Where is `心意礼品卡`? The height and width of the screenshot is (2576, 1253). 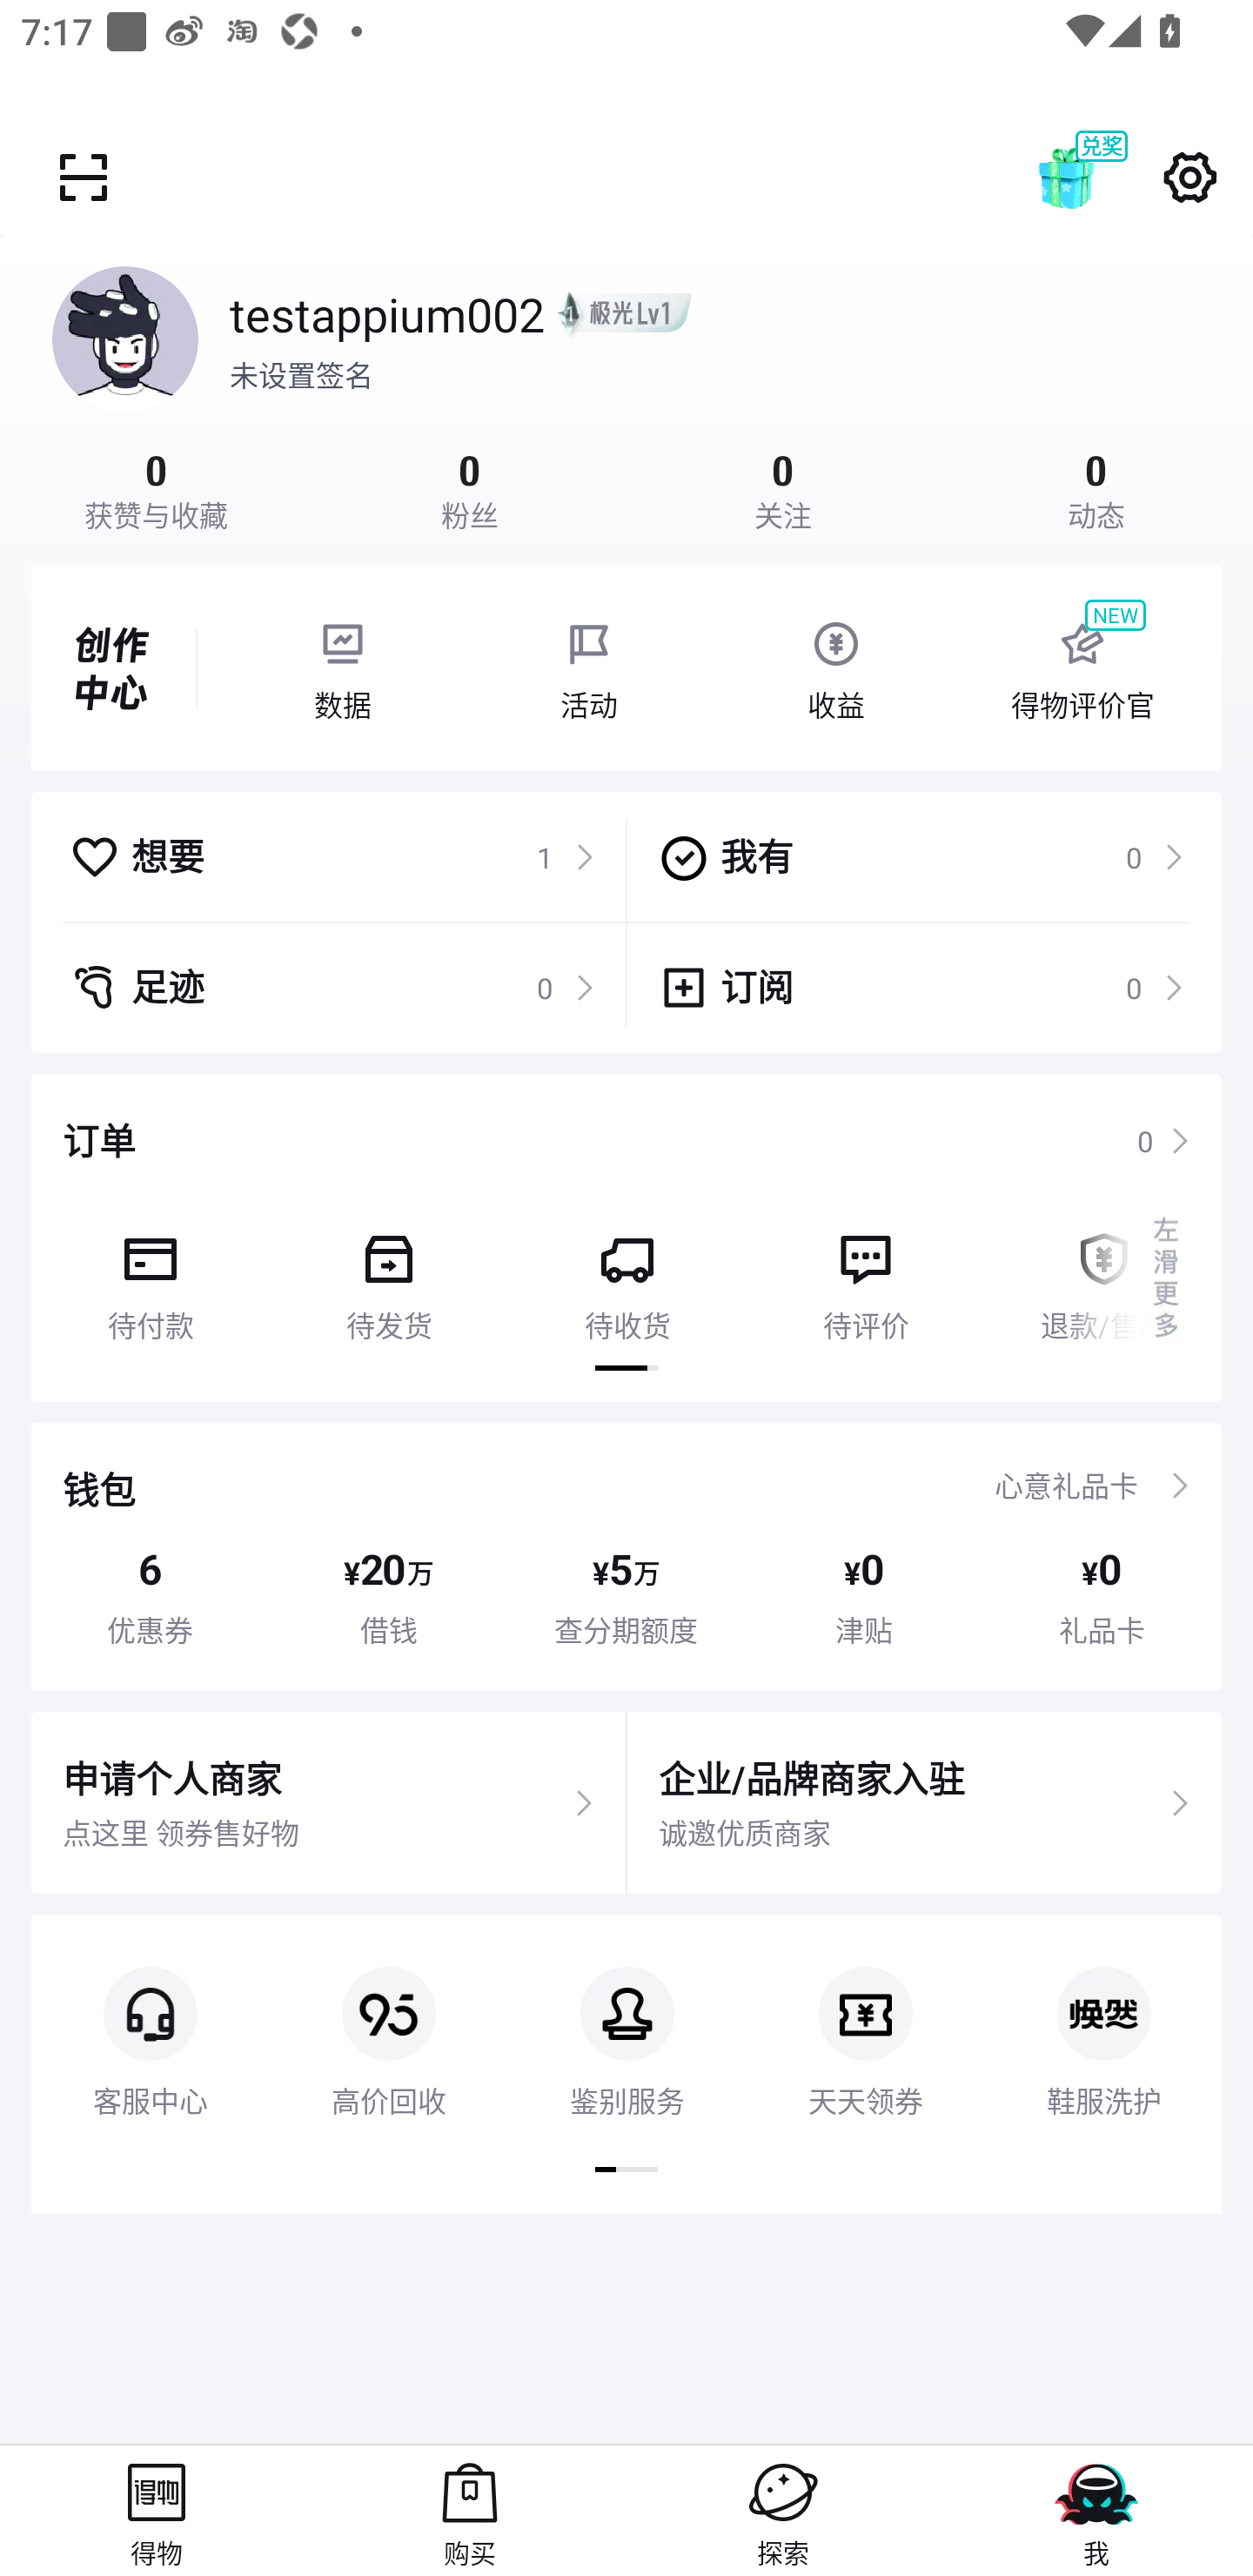
心意礼品卡 is located at coordinates (1066, 1485).